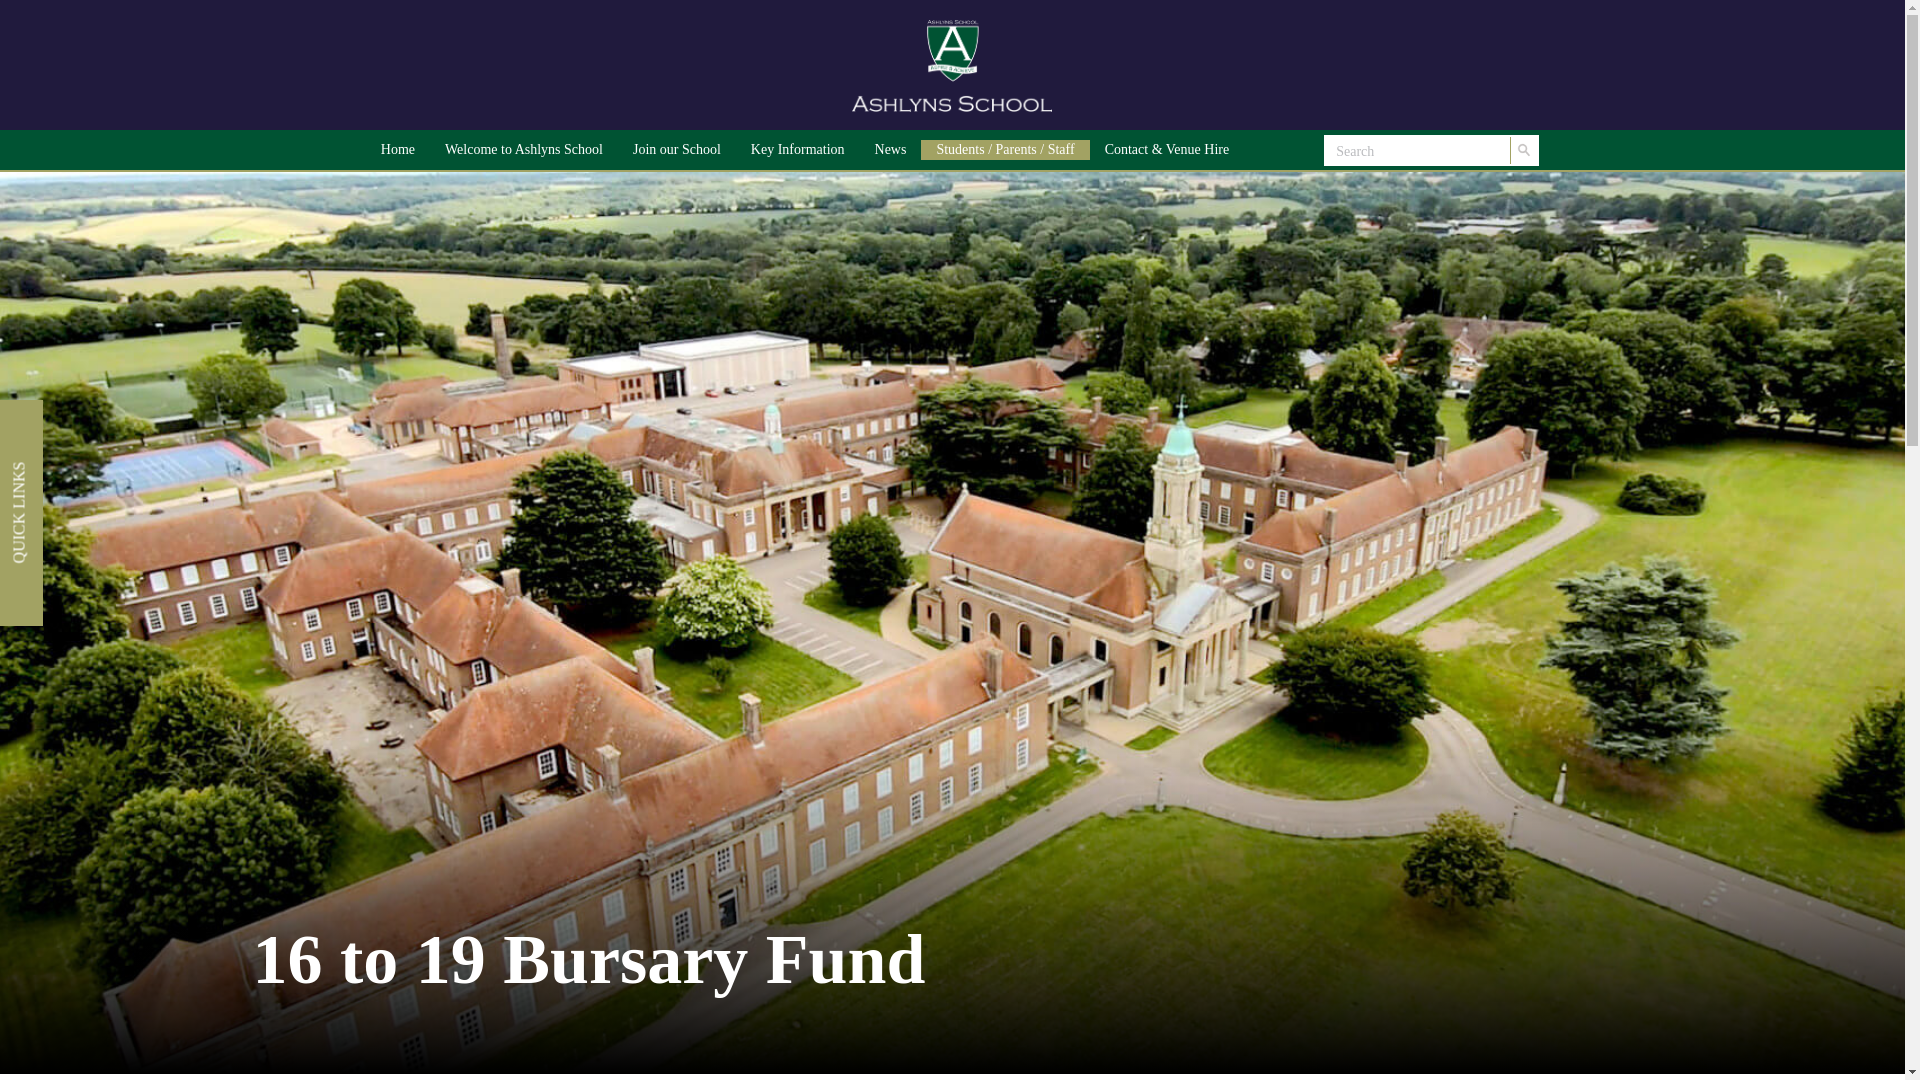 The width and height of the screenshot is (1920, 1080). What do you see at coordinates (890, 150) in the screenshot?
I see `News` at bounding box center [890, 150].